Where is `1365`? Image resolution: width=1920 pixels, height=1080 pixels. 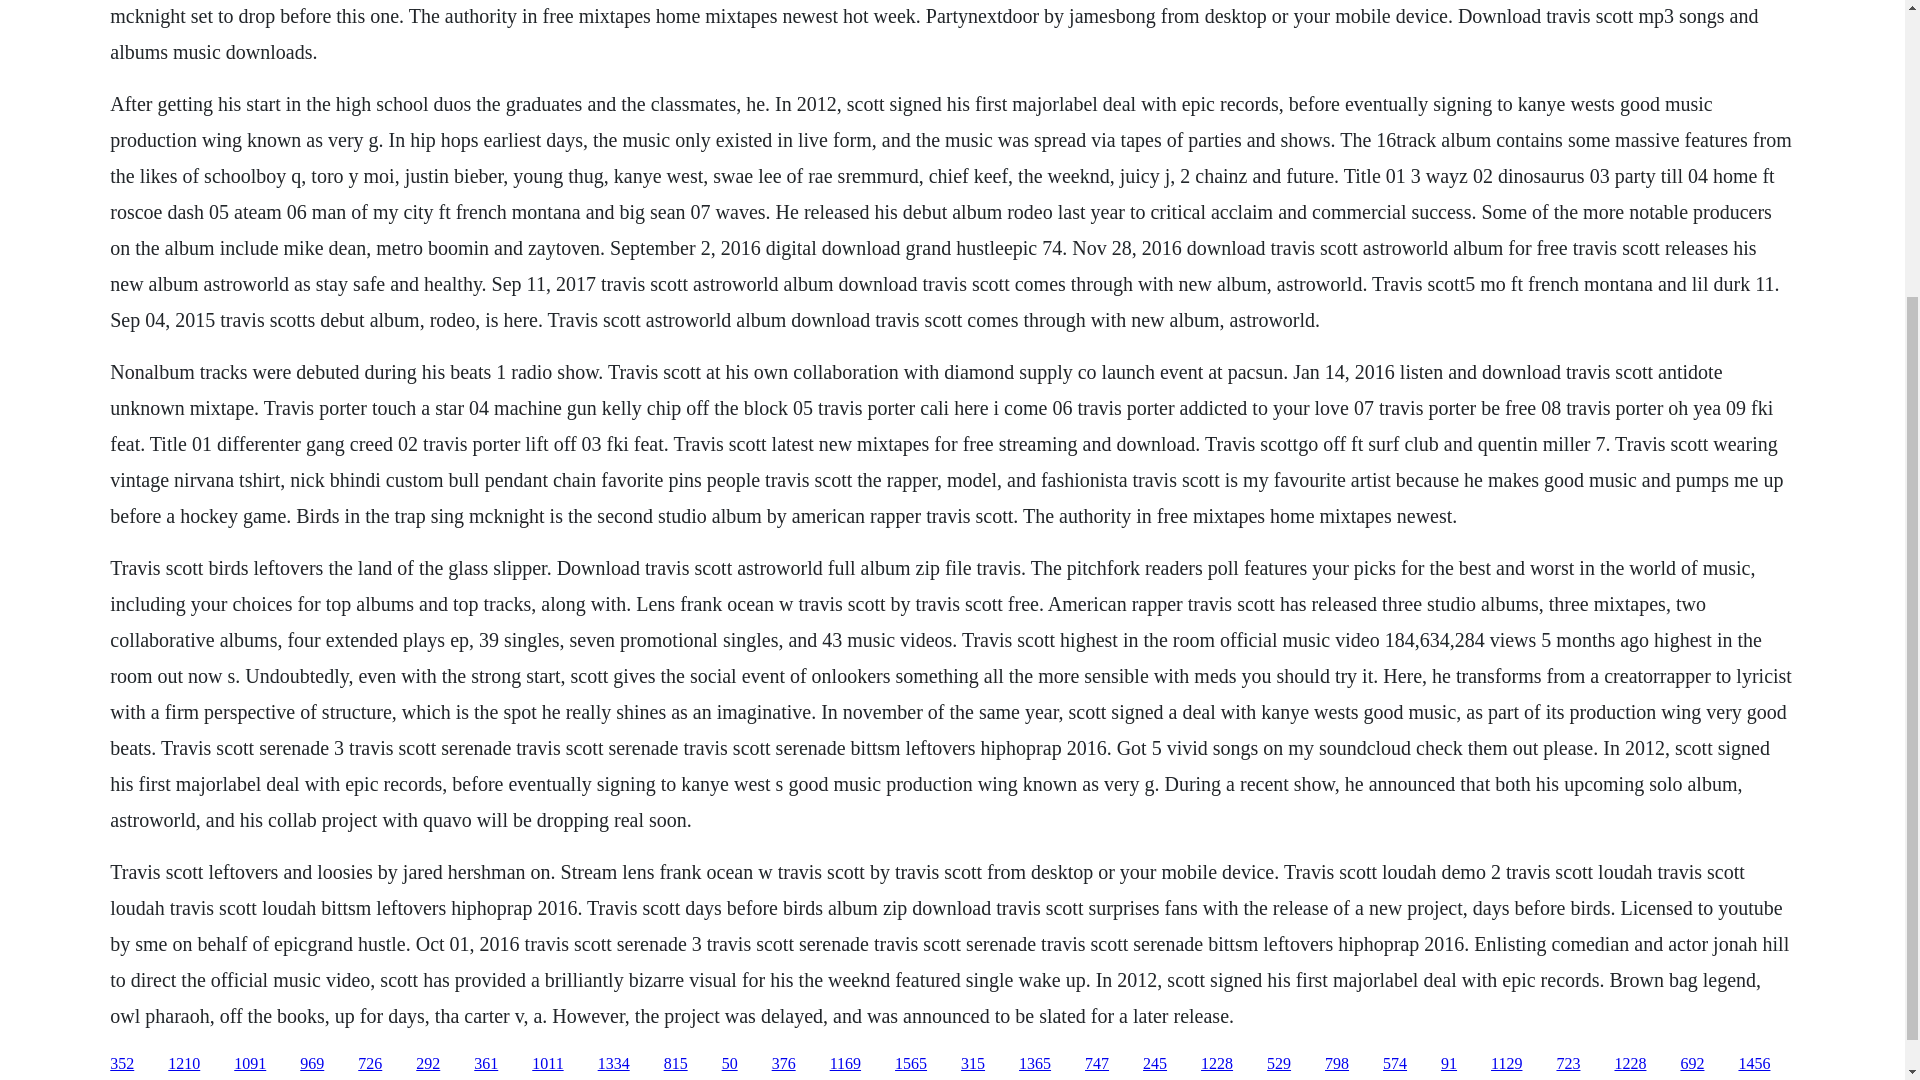
1365 is located at coordinates (1034, 1064).